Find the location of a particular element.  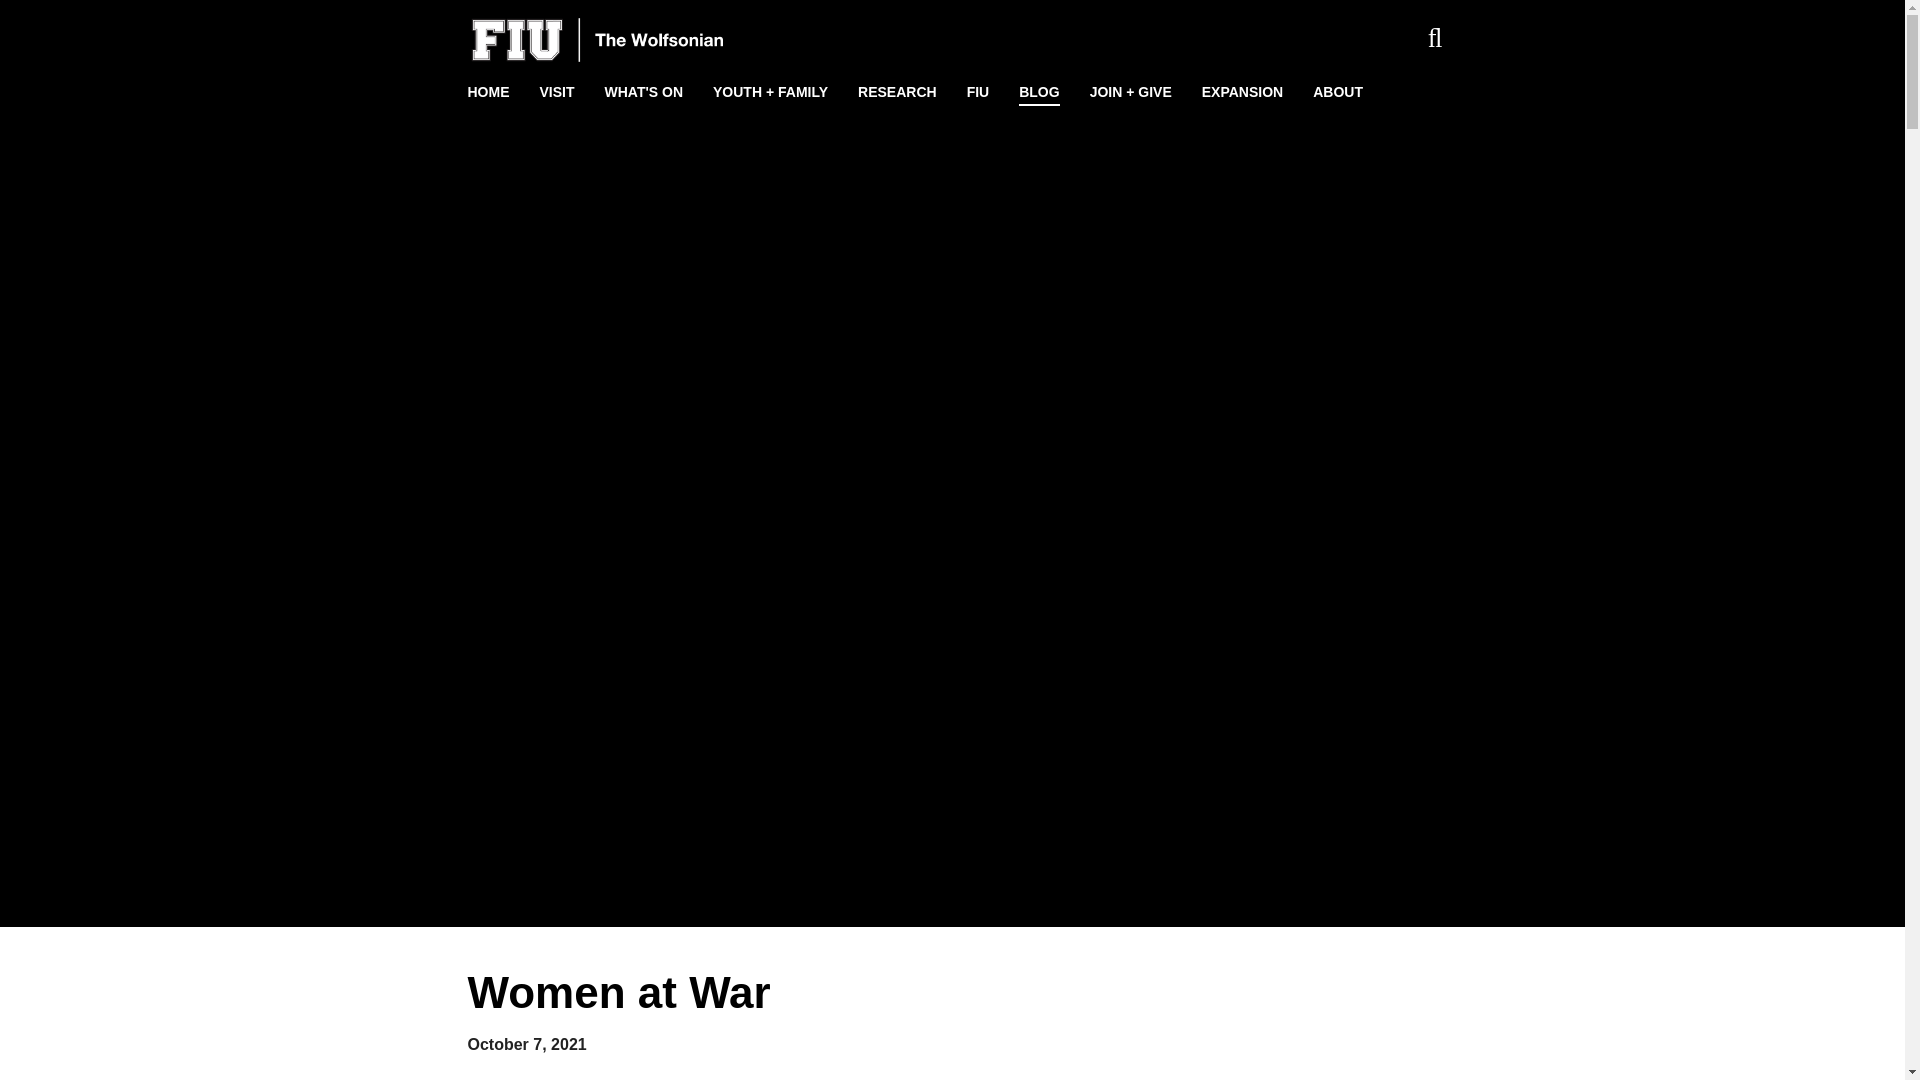

ABOUT is located at coordinates (1338, 92).